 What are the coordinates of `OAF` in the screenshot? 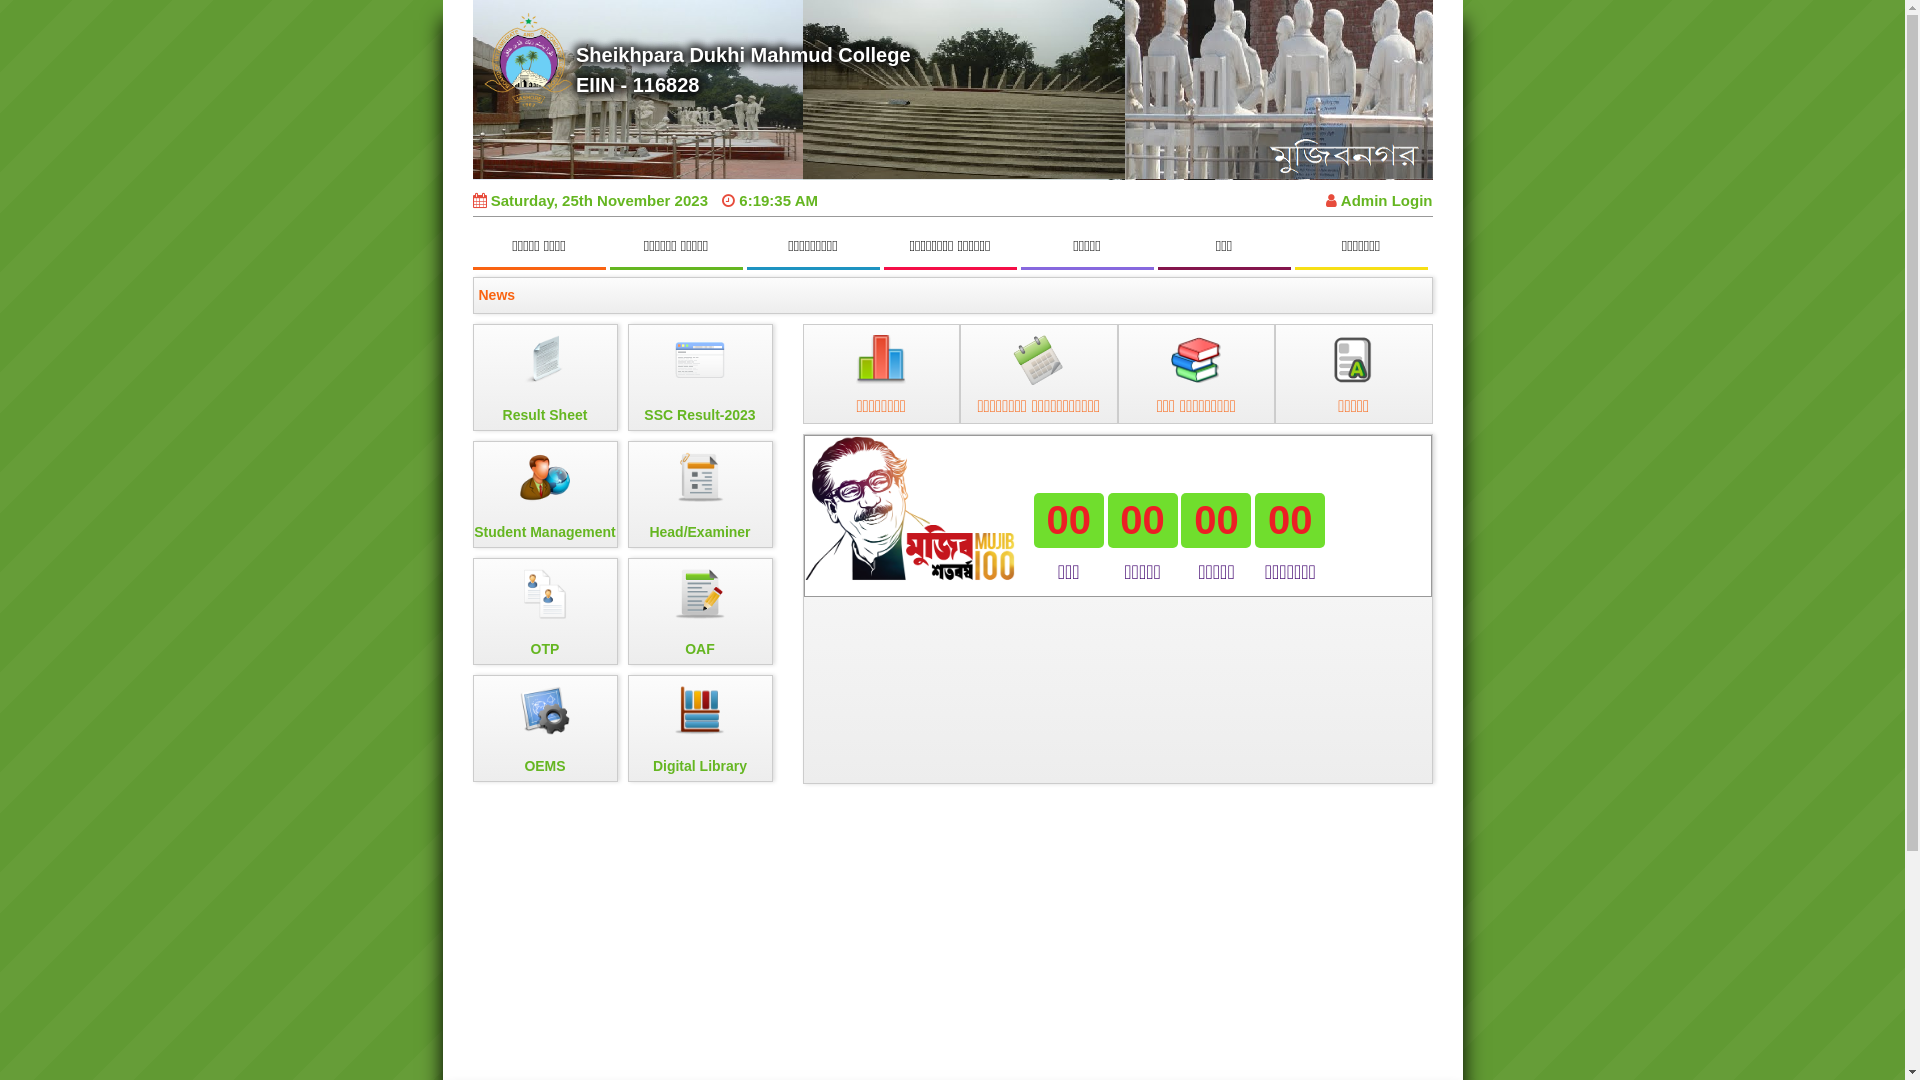 It's located at (700, 612).